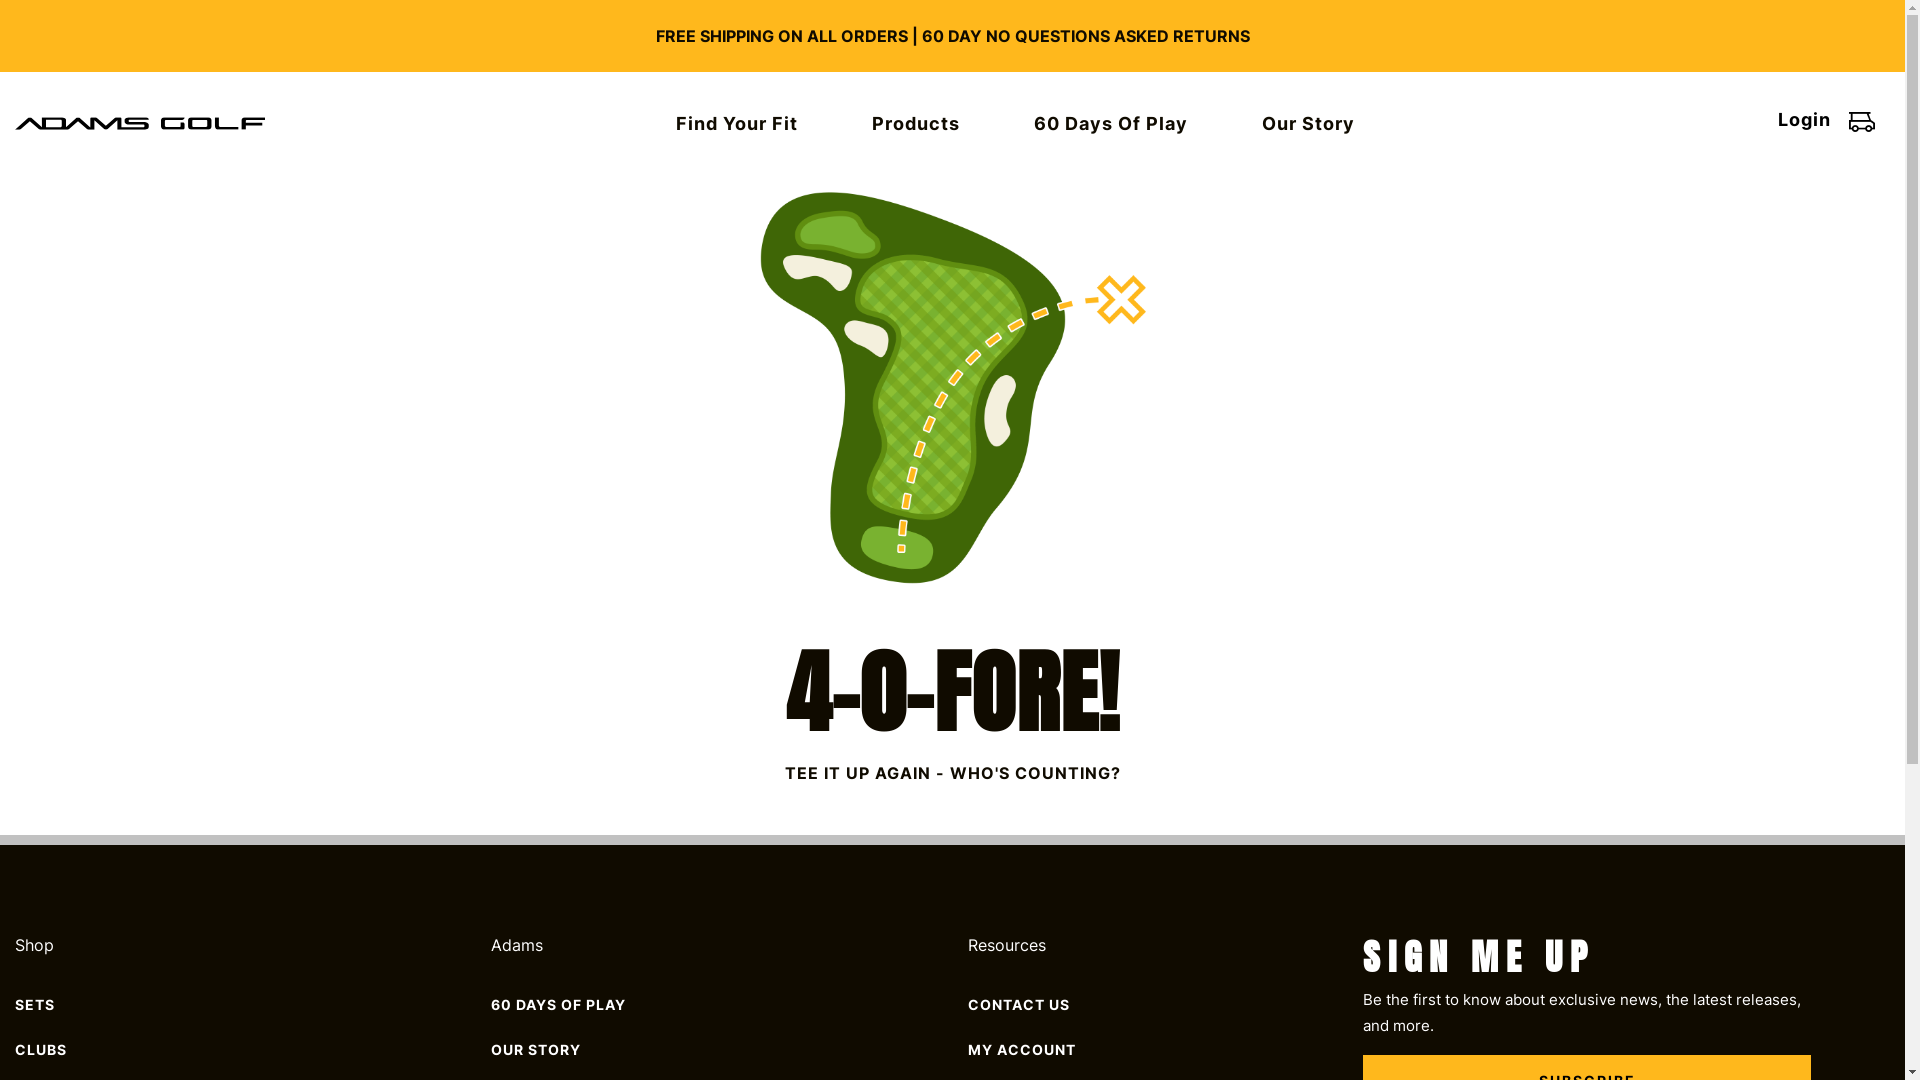  Describe the element at coordinates (1308, 124) in the screenshot. I see `Our Story` at that location.